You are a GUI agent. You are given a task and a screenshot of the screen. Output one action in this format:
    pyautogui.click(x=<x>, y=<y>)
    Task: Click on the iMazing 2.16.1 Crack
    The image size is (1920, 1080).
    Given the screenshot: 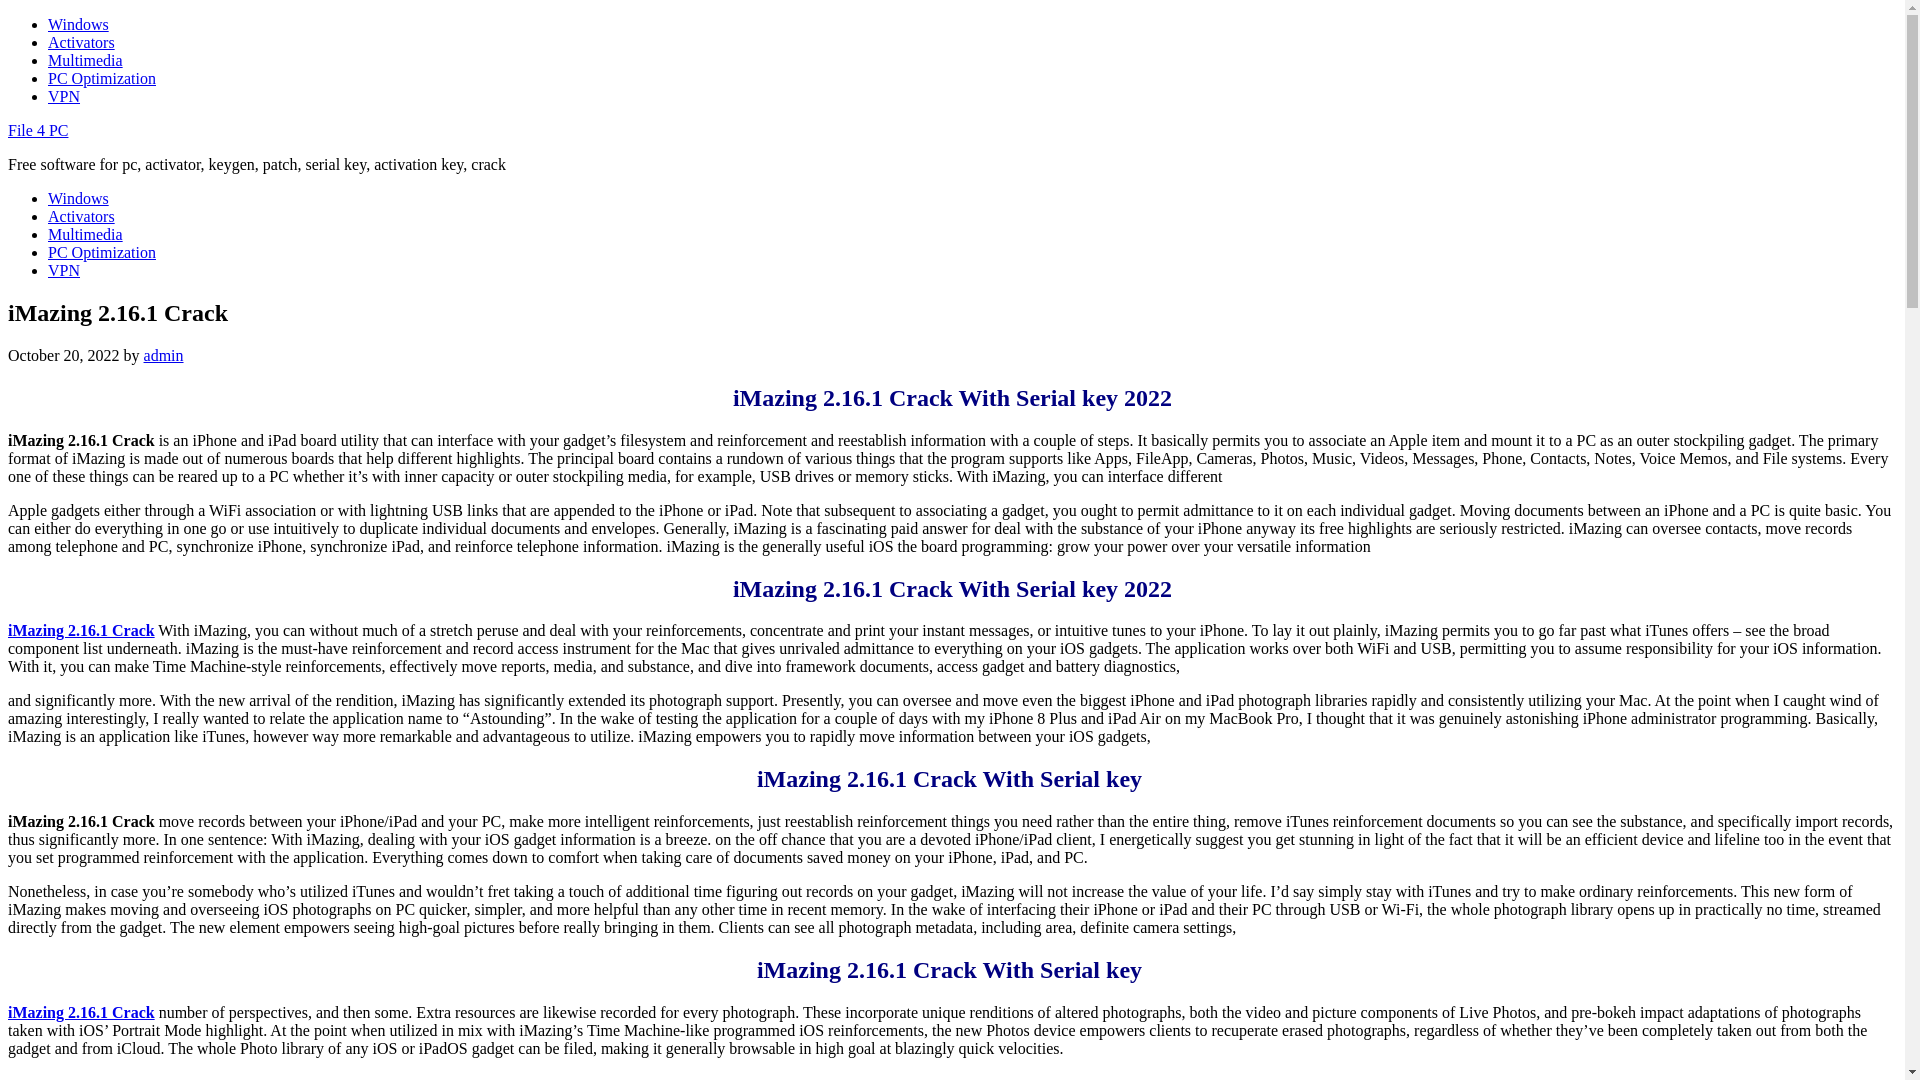 What is the action you would take?
    pyautogui.click(x=81, y=1012)
    